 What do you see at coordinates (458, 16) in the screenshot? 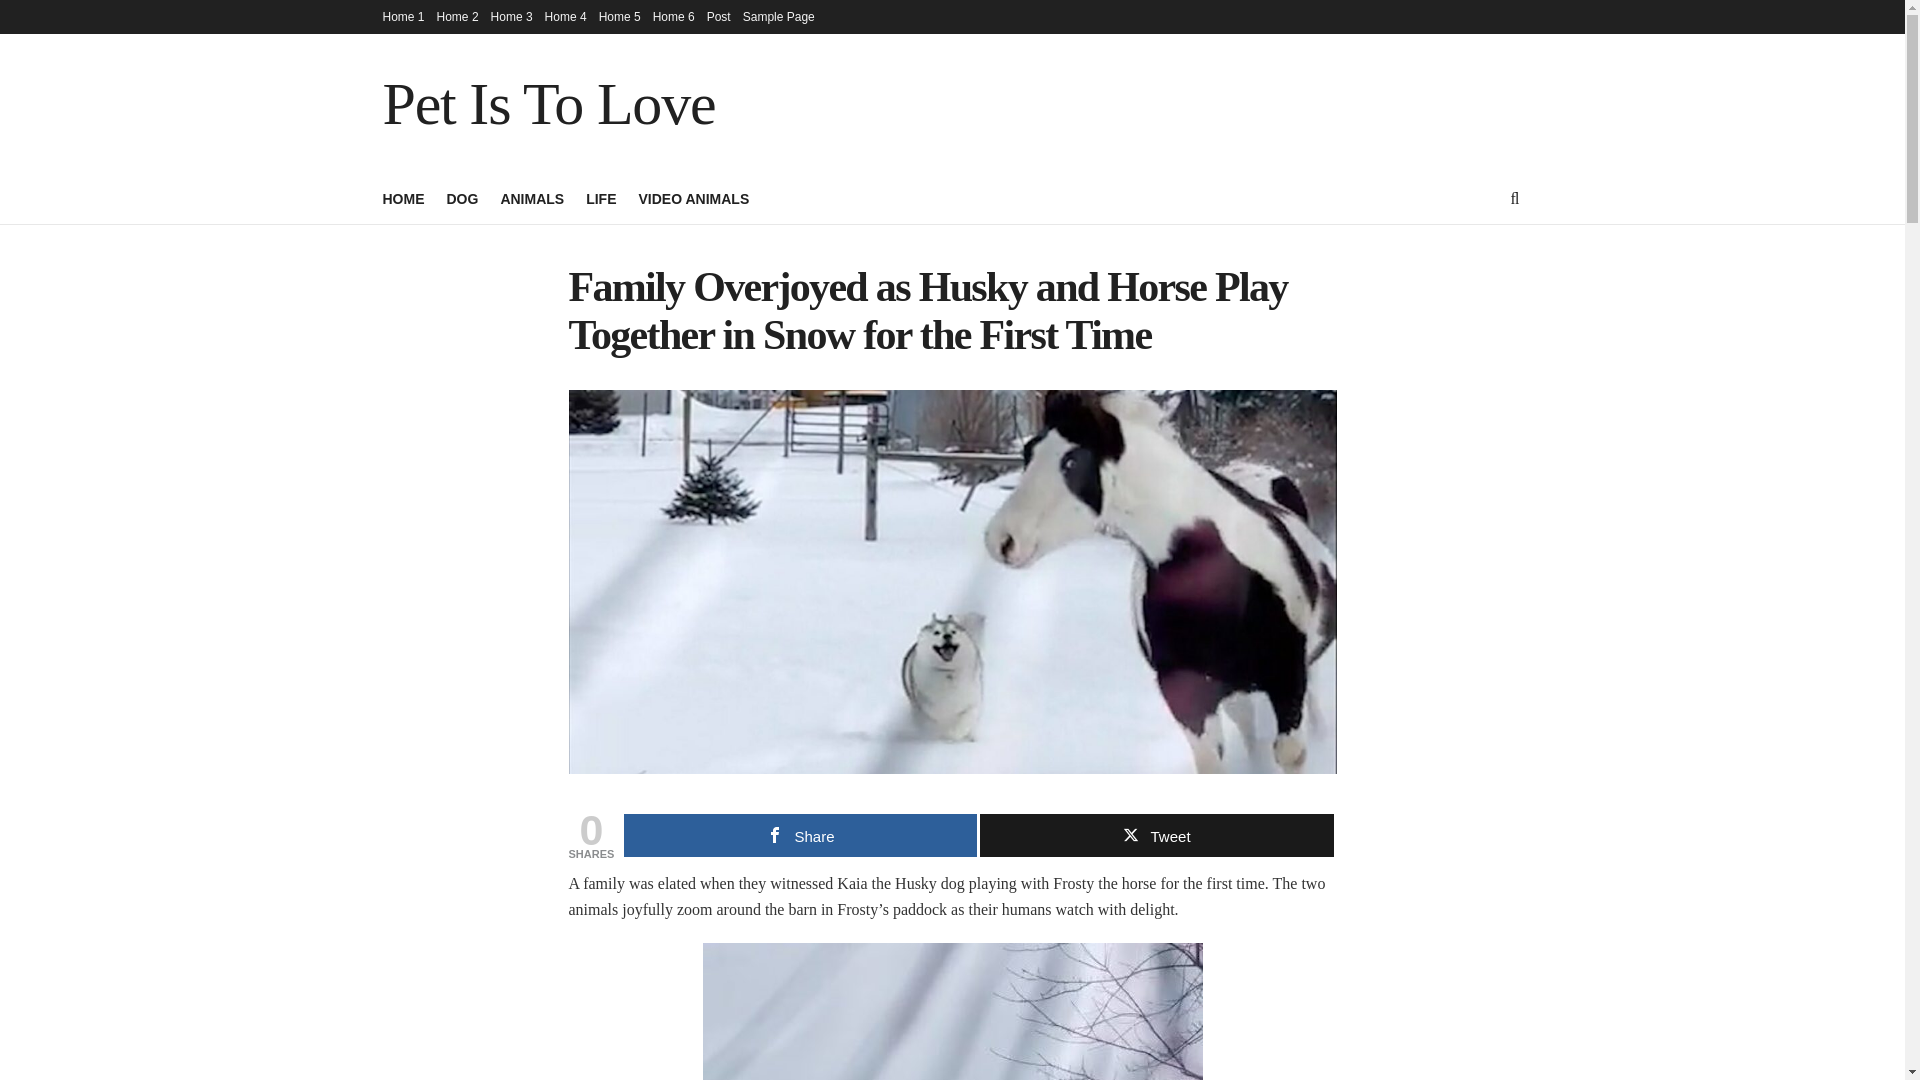
I see `Home 2` at bounding box center [458, 16].